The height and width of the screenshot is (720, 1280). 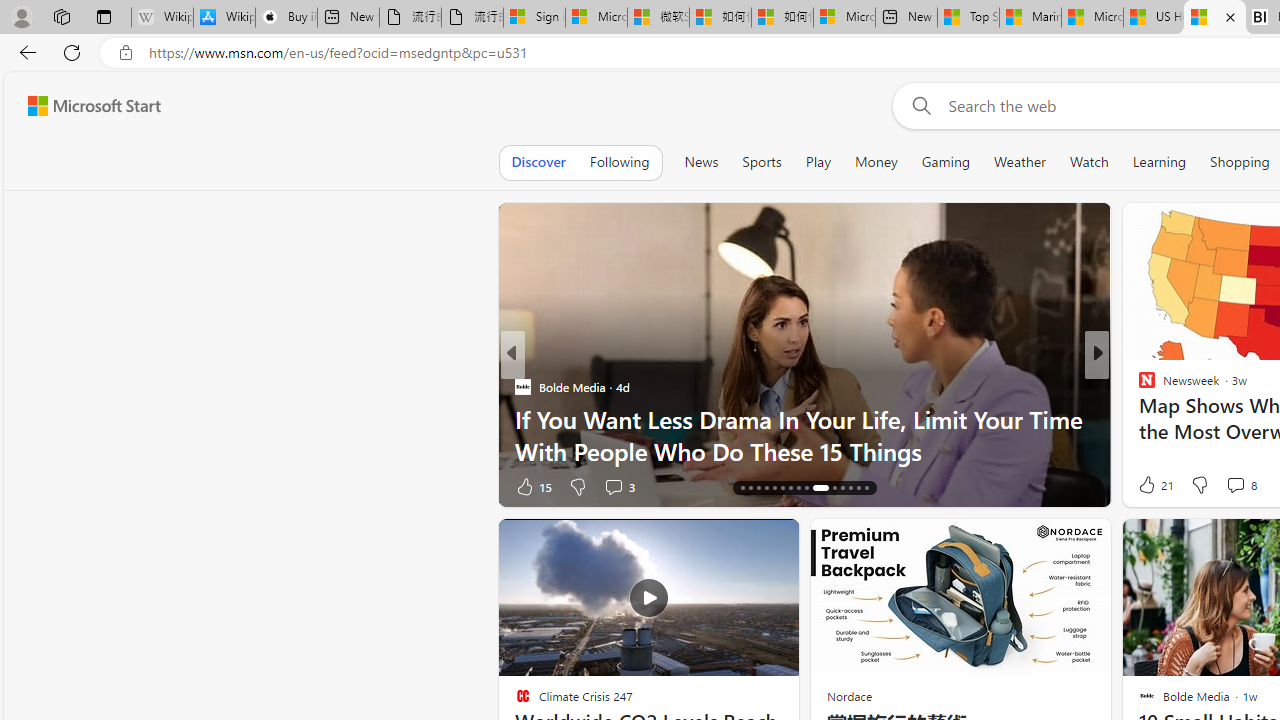 I want to click on US Heat Deaths Soared To Record High Last Year, so click(x=1153, y=18).